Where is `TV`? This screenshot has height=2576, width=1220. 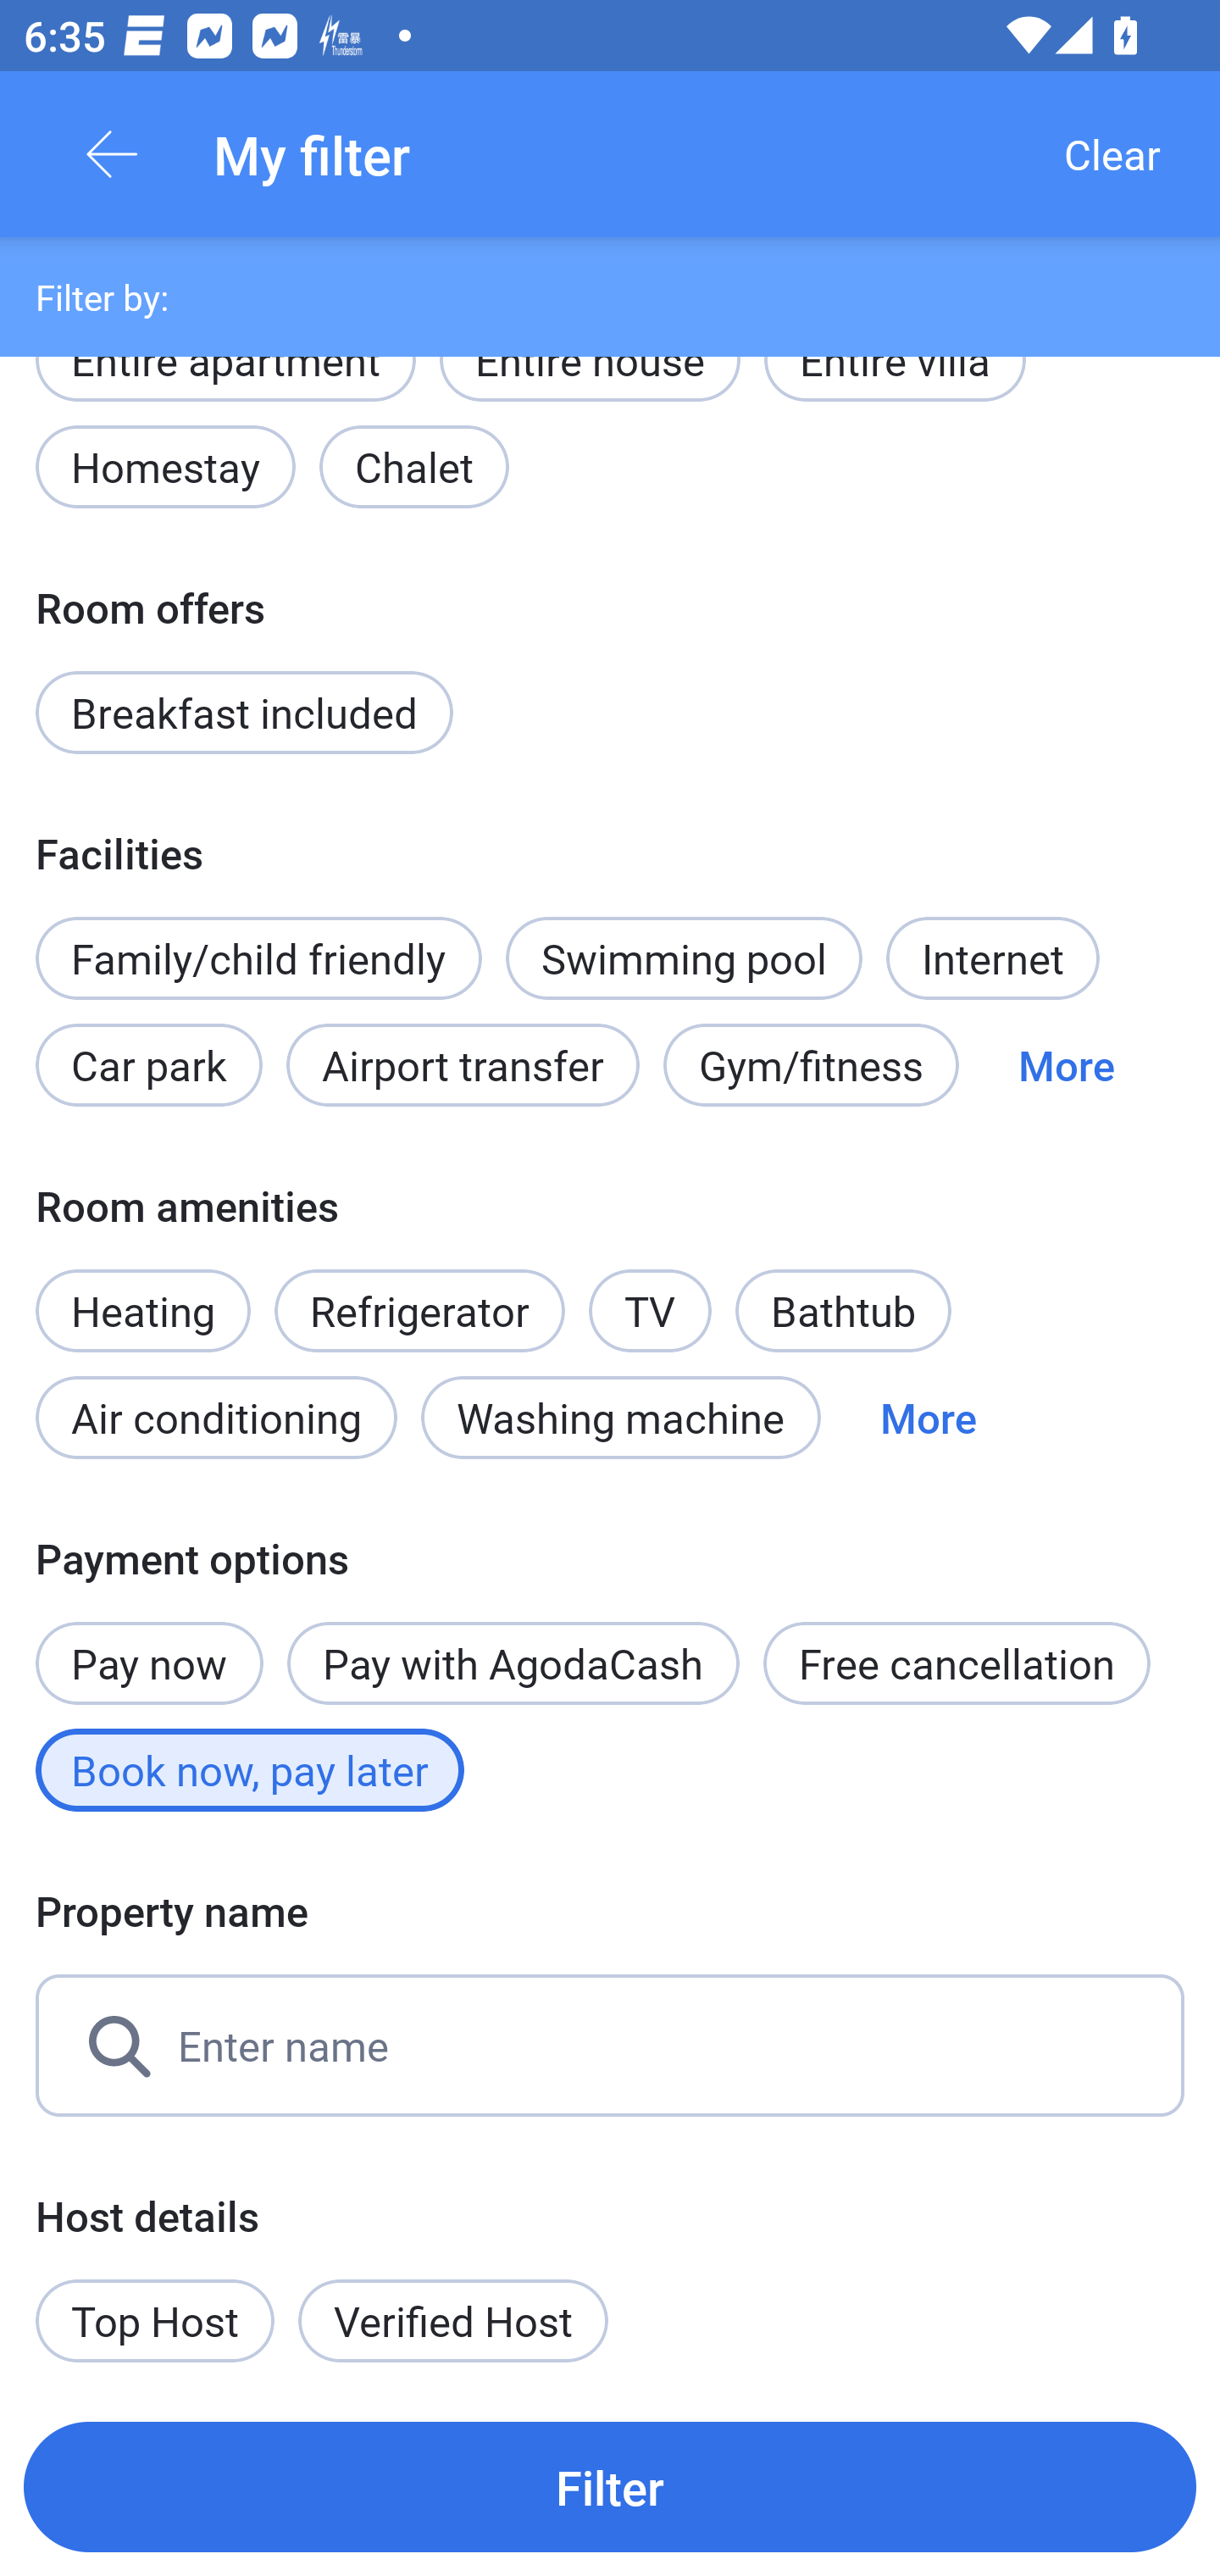 TV is located at coordinates (651, 1293).